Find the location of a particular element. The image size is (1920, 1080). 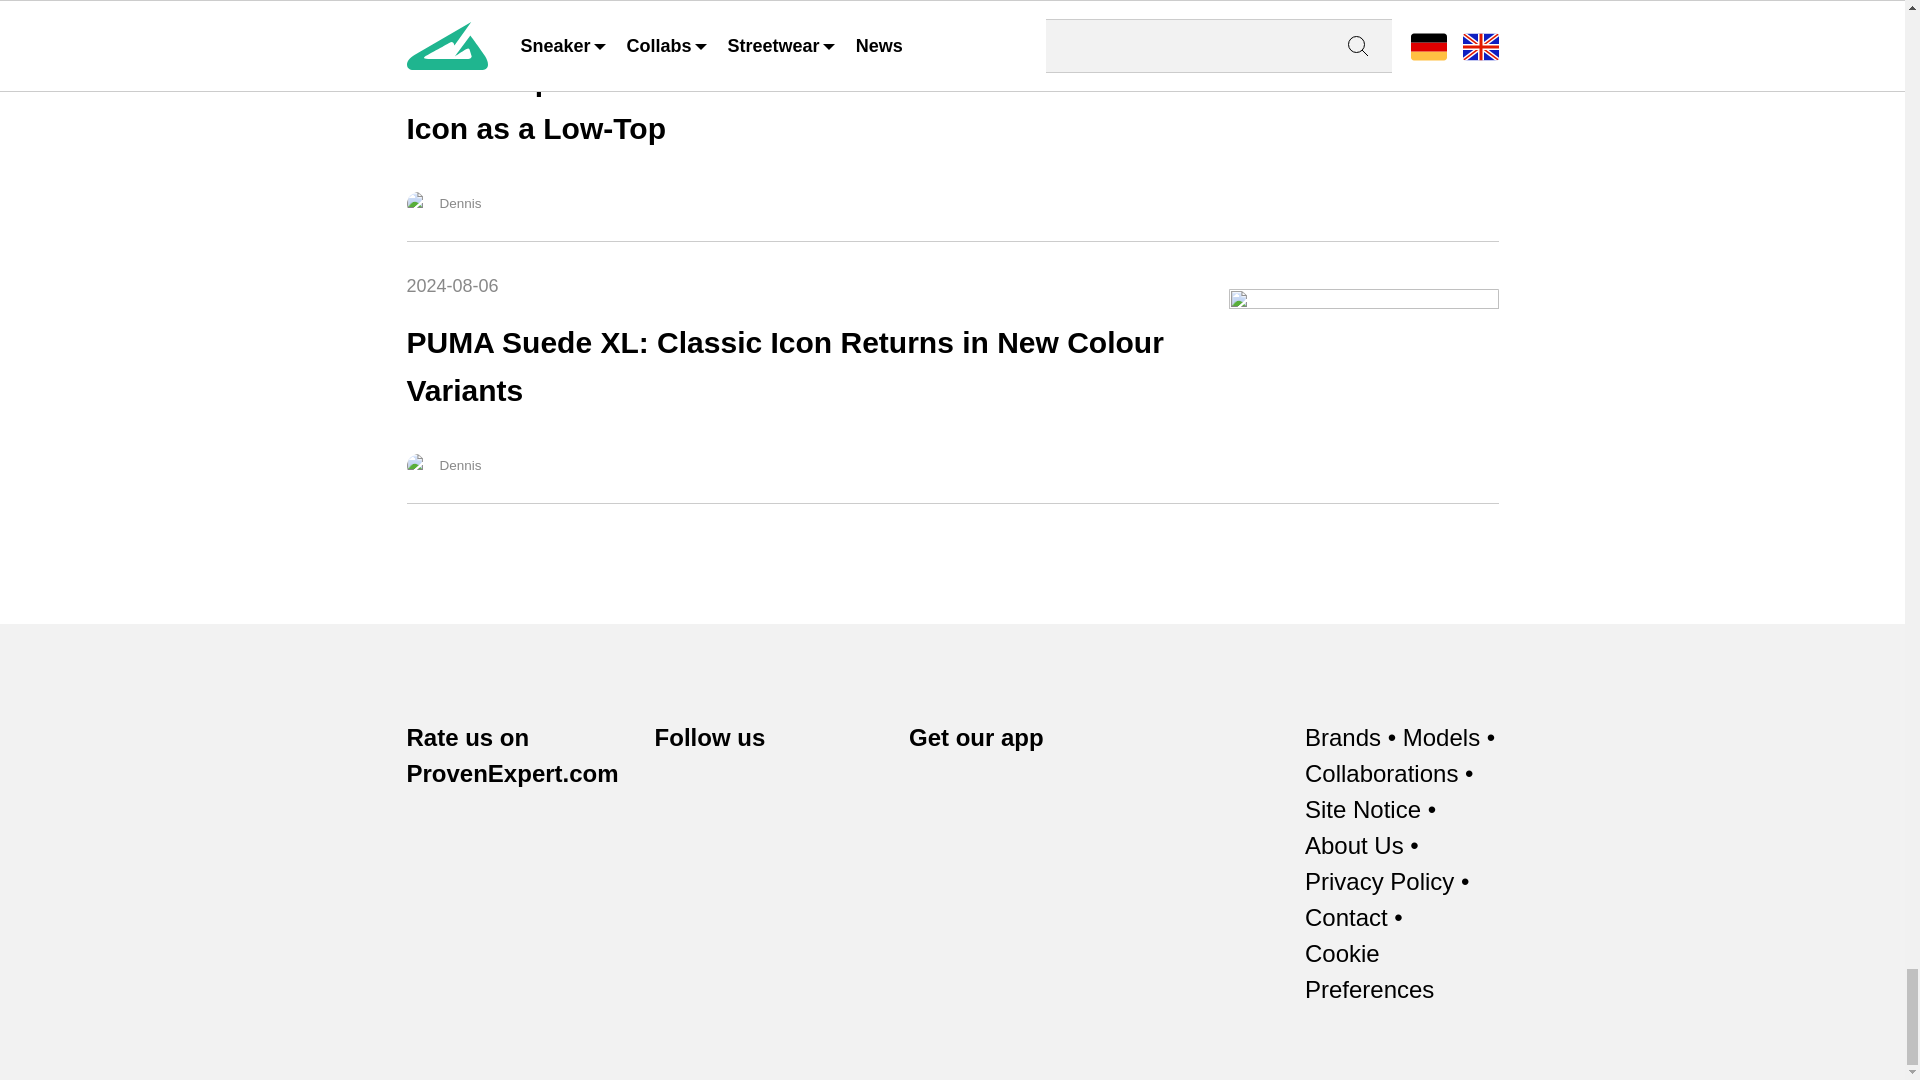

About Us is located at coordinates (1354, 846).